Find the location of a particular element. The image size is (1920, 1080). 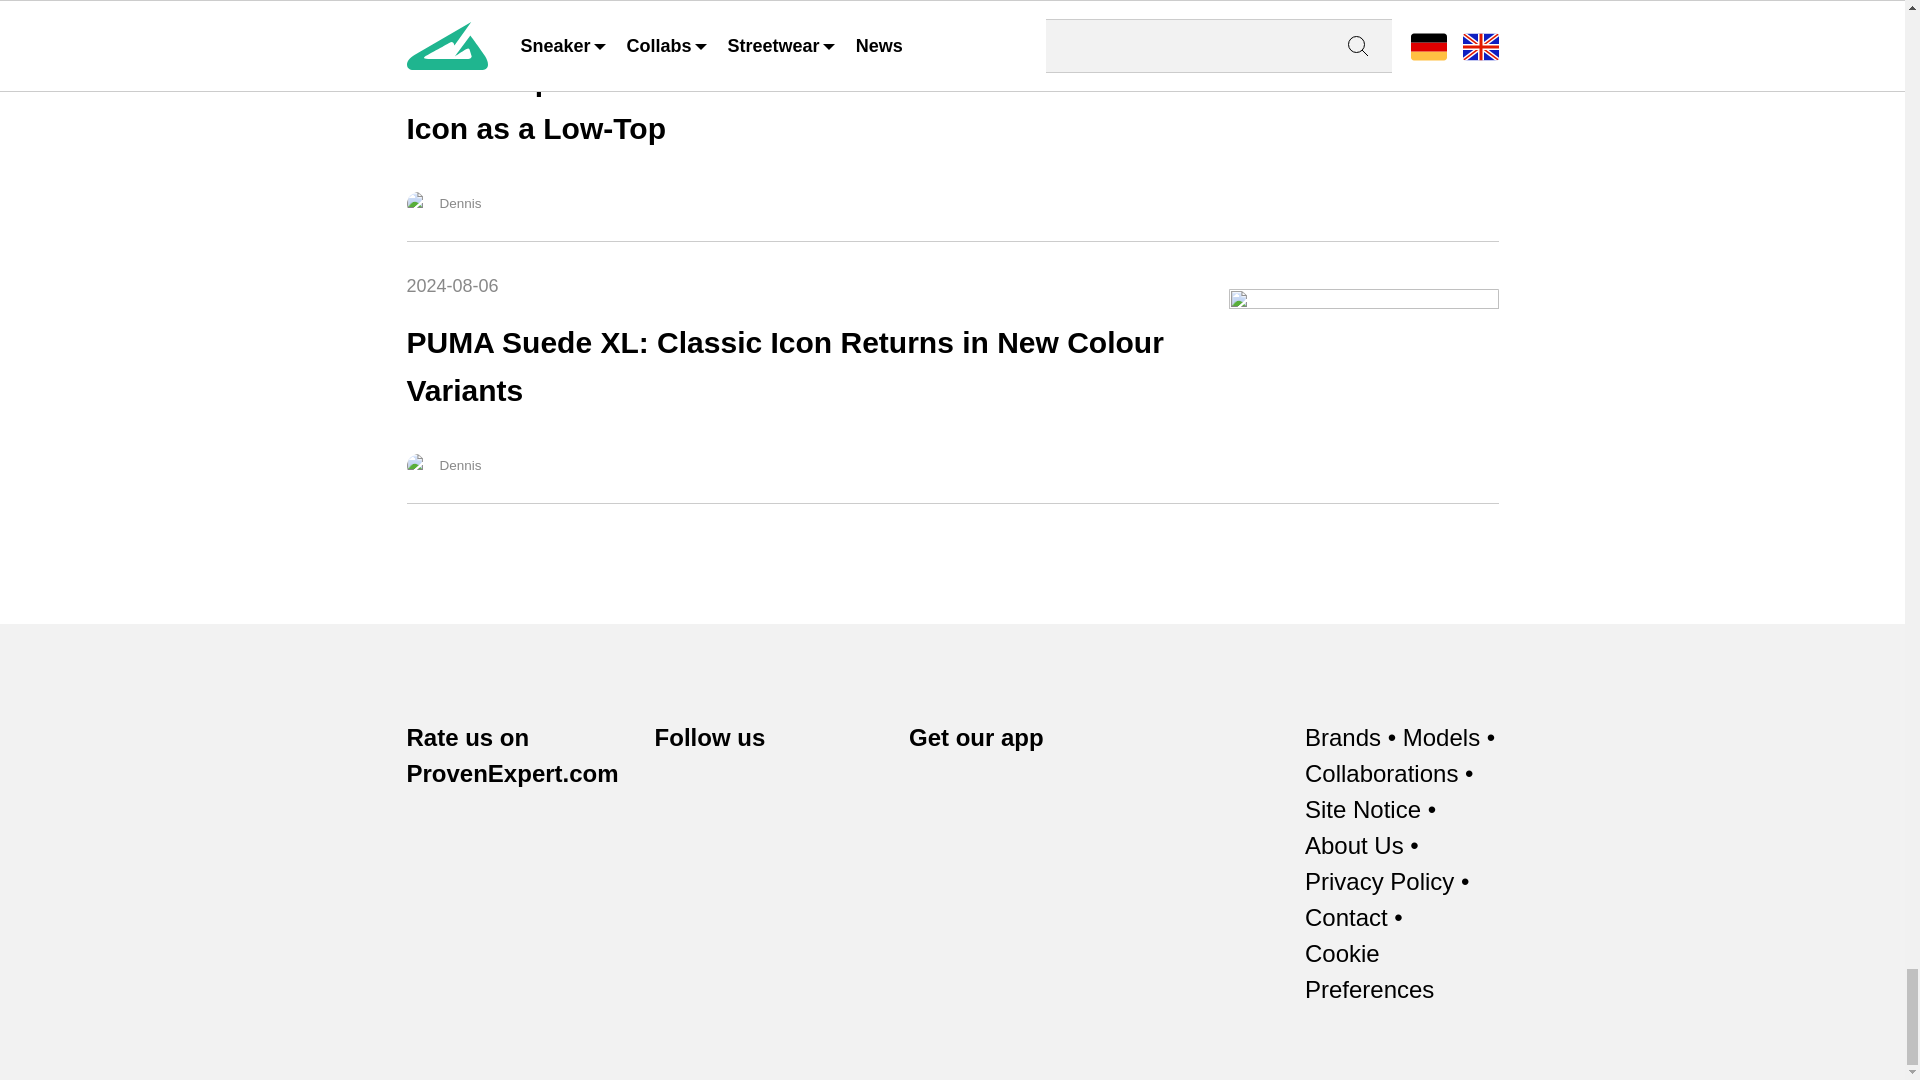

About Us is located at coordinates (1354, 846).